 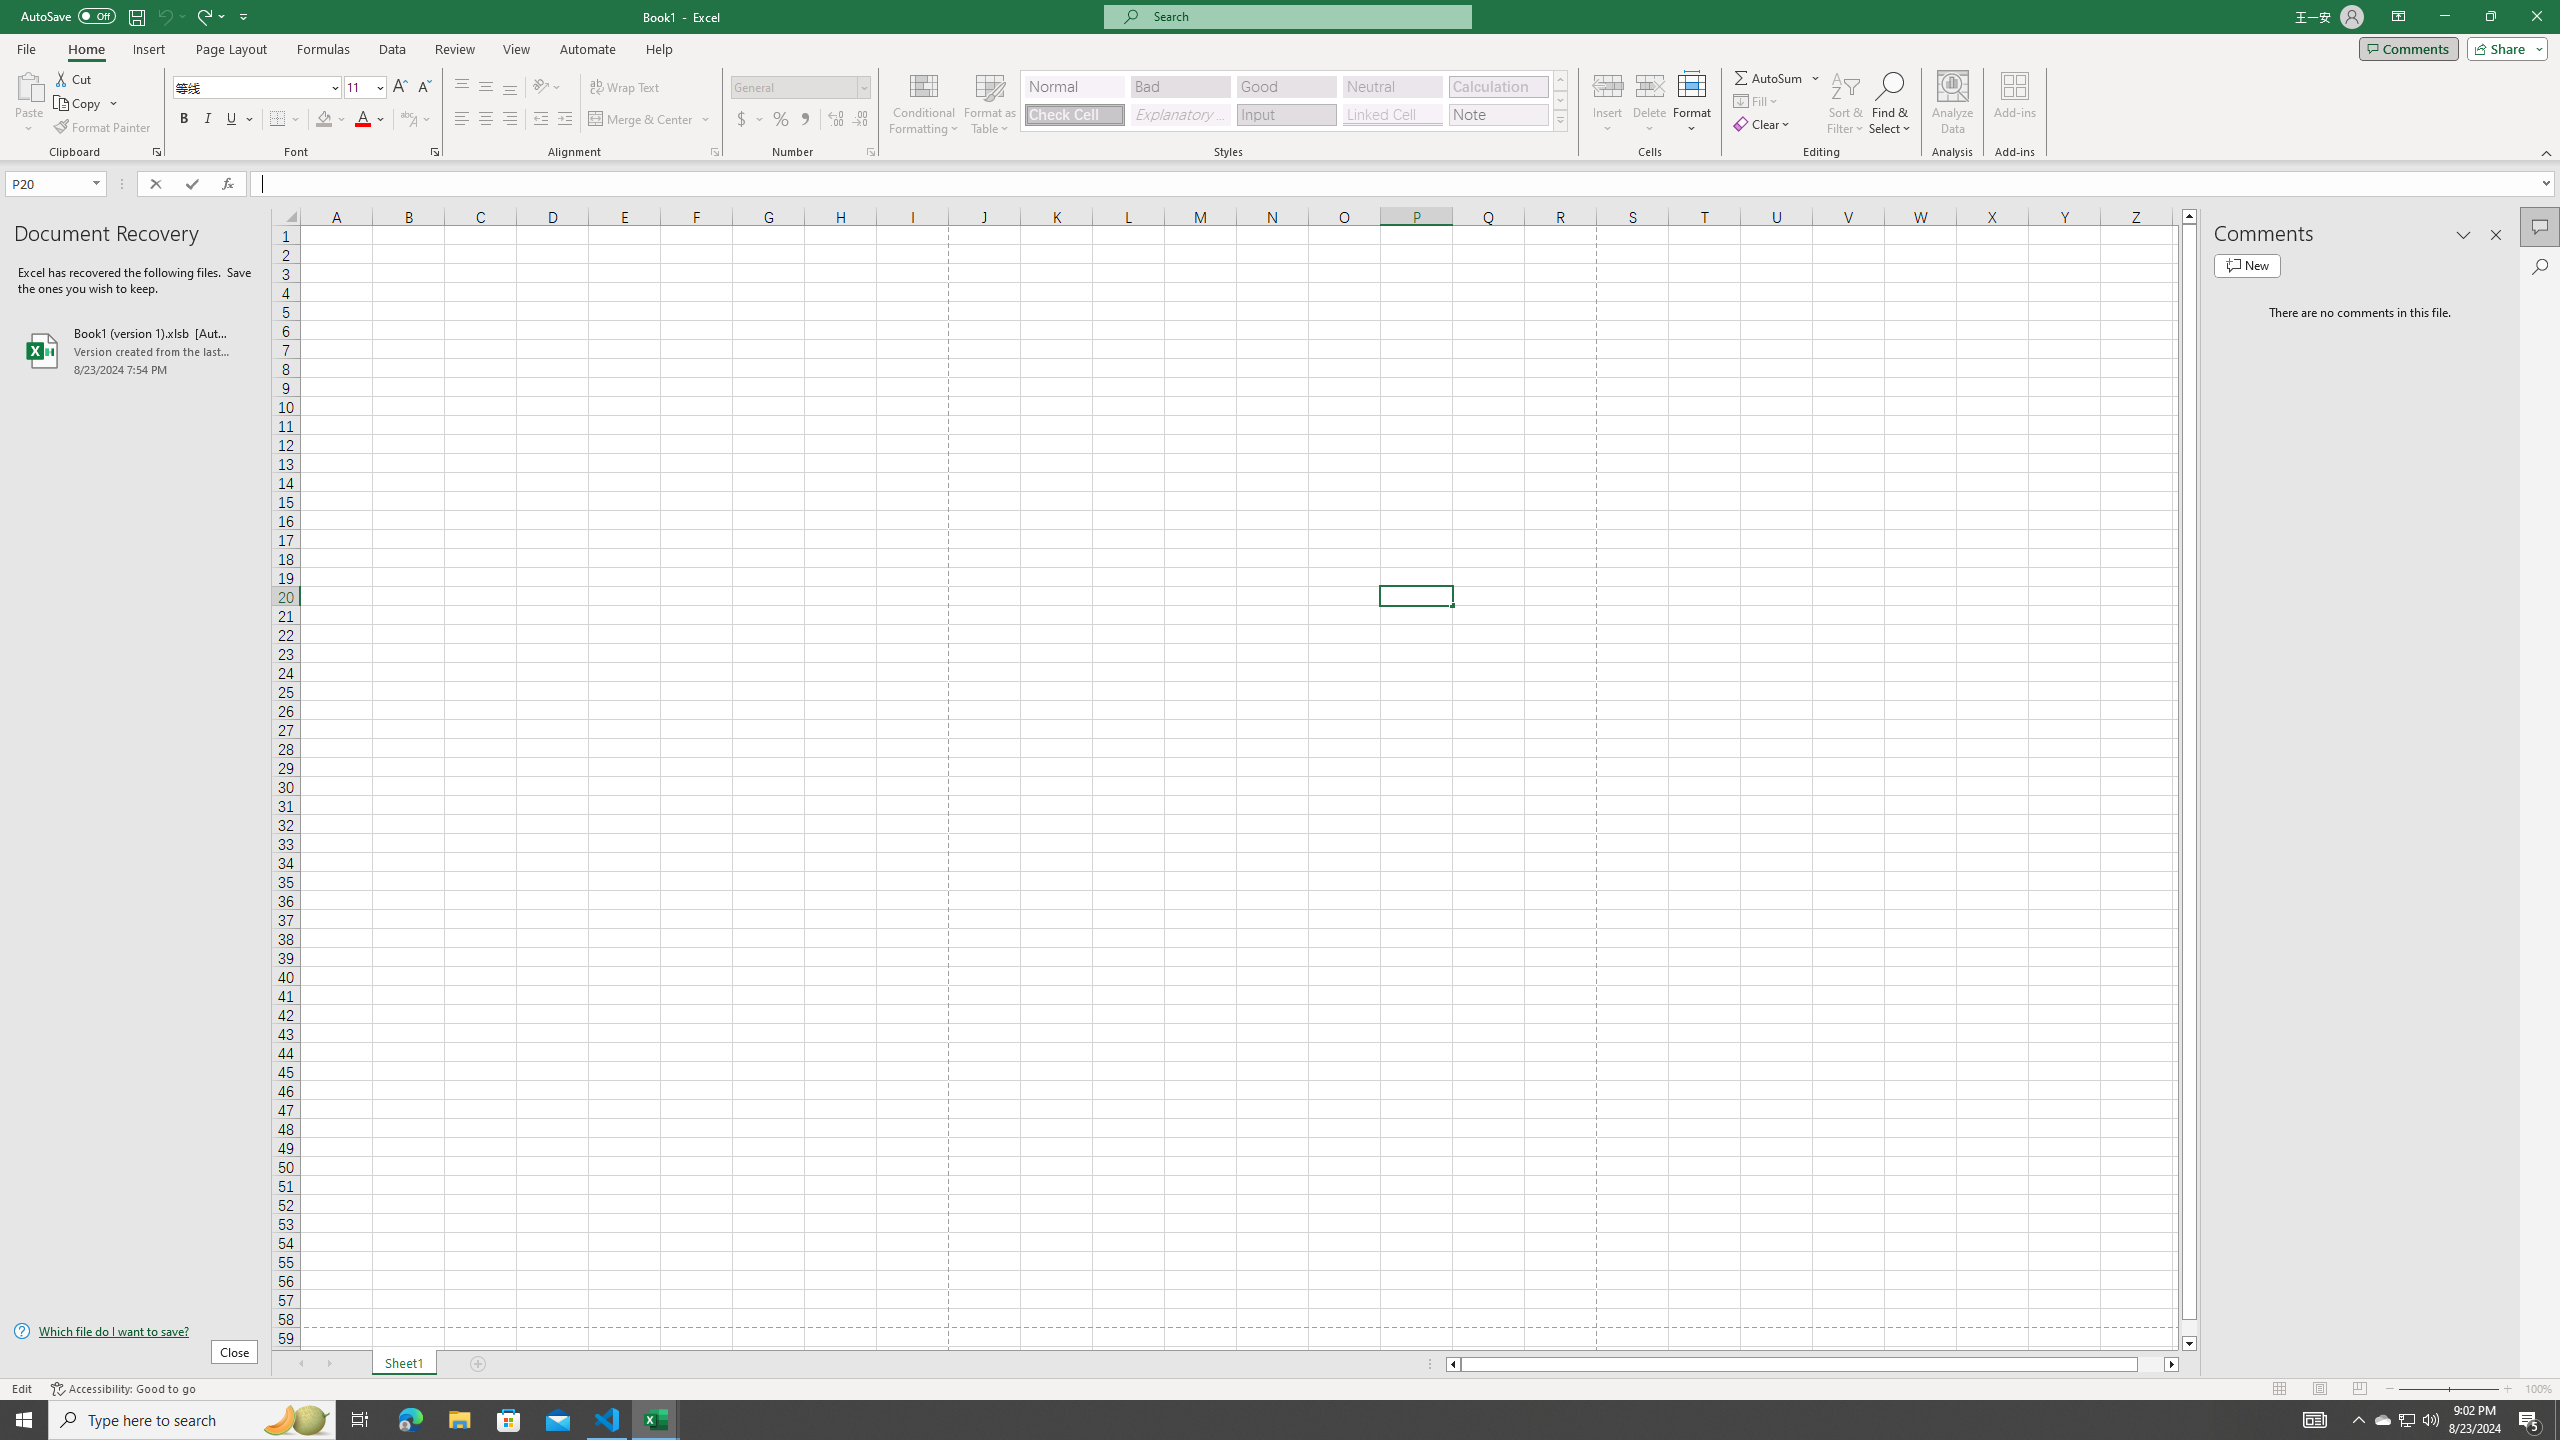 What do you see at coordinates (1294, 101) in the screenshot?
I see `AutomationID: CellStylesGallery` at bounding box center [1294, 101].